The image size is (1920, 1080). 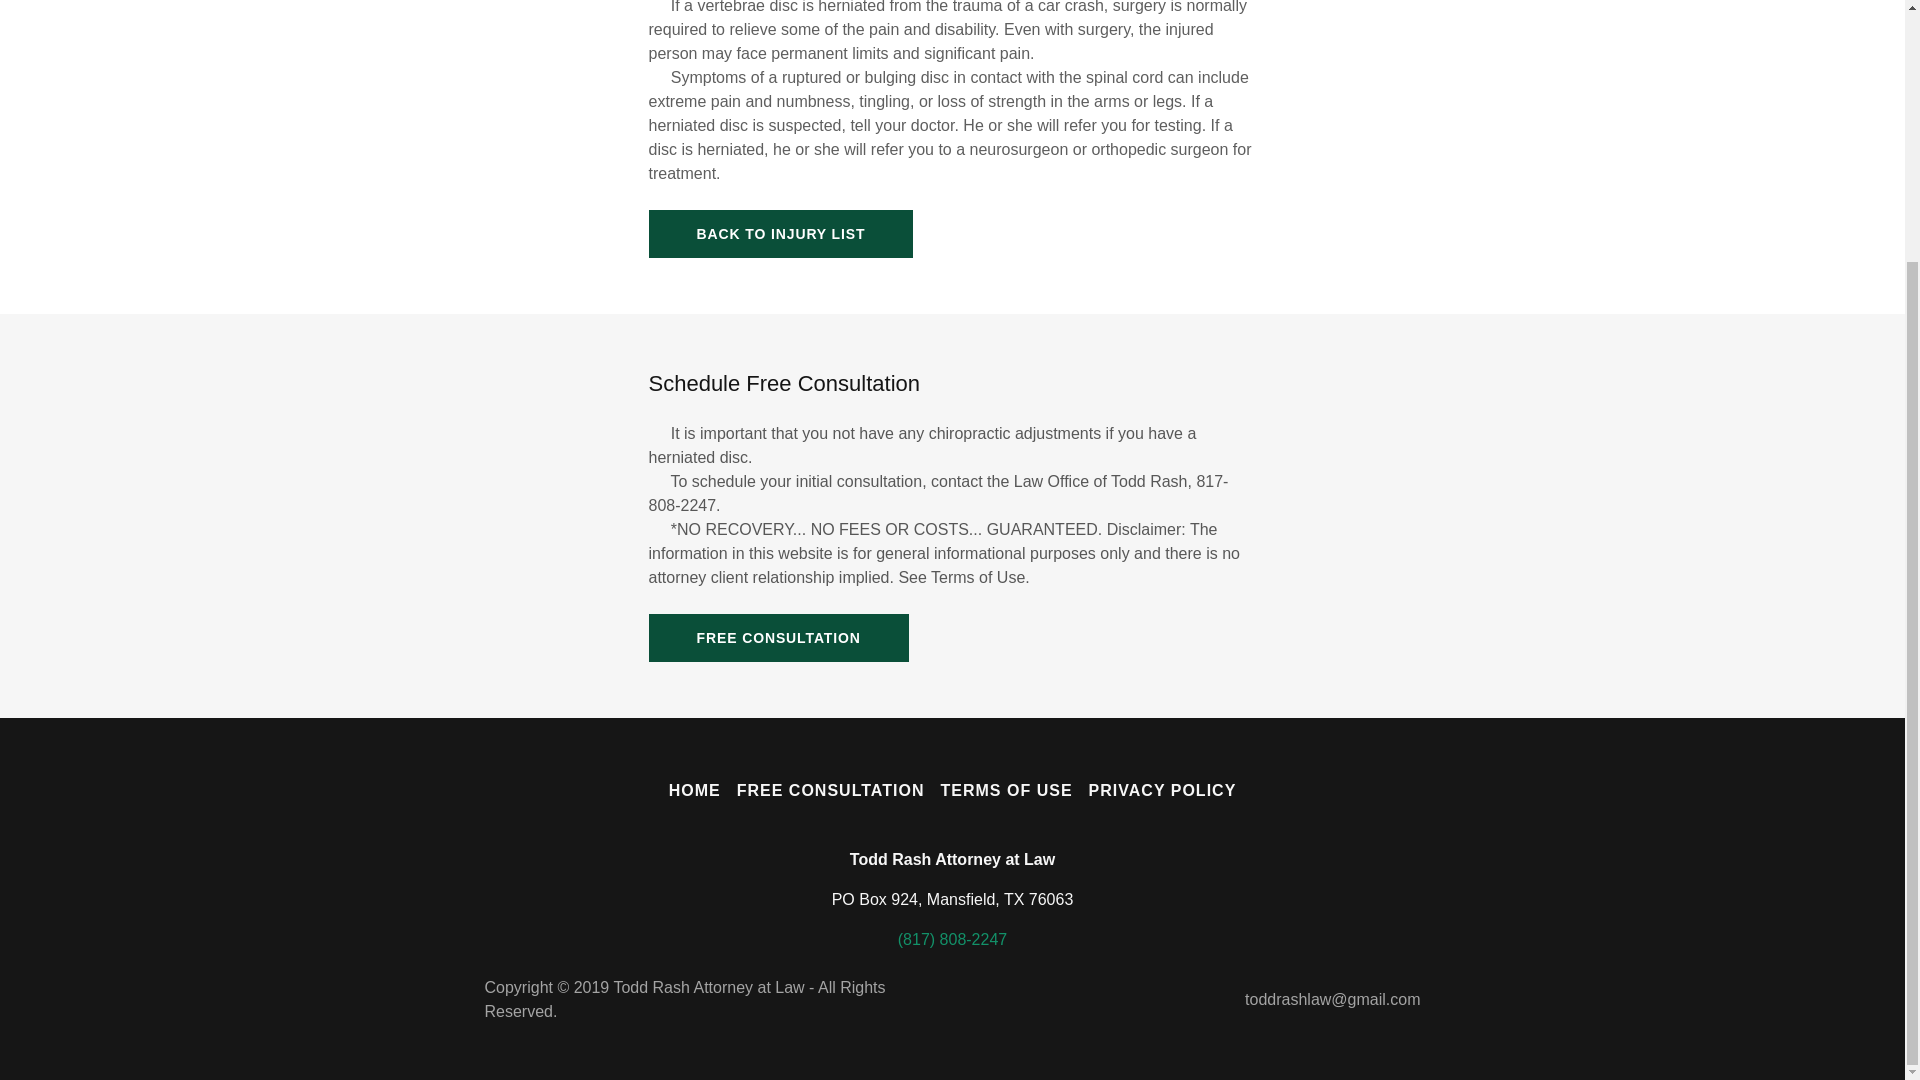 I want to click on PRIVACY POLICY, so click(x=1162, y=790).